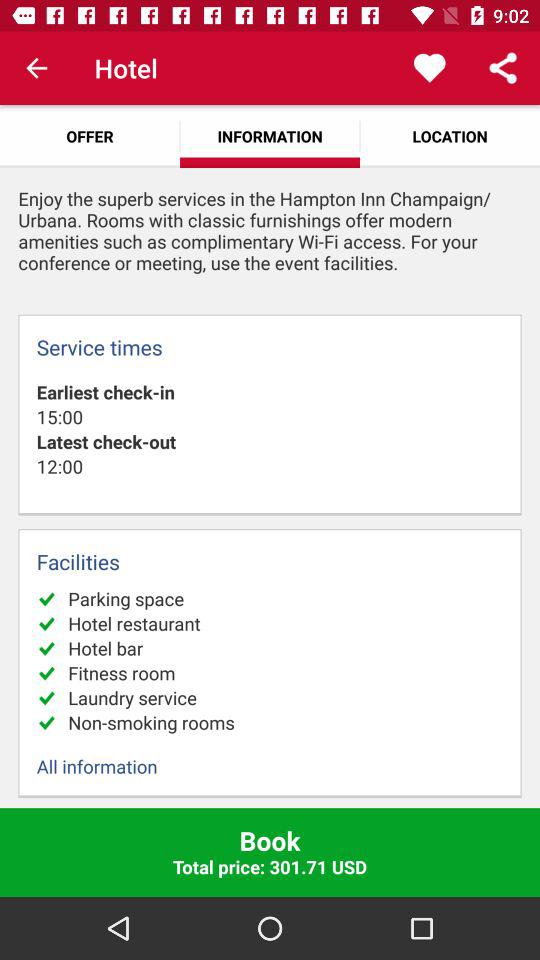 The image size is (540, 960). What do you see at coordinates (270, 766) in the screenshot?
I see `open the icon above the book` at bounding box center [270, 766].